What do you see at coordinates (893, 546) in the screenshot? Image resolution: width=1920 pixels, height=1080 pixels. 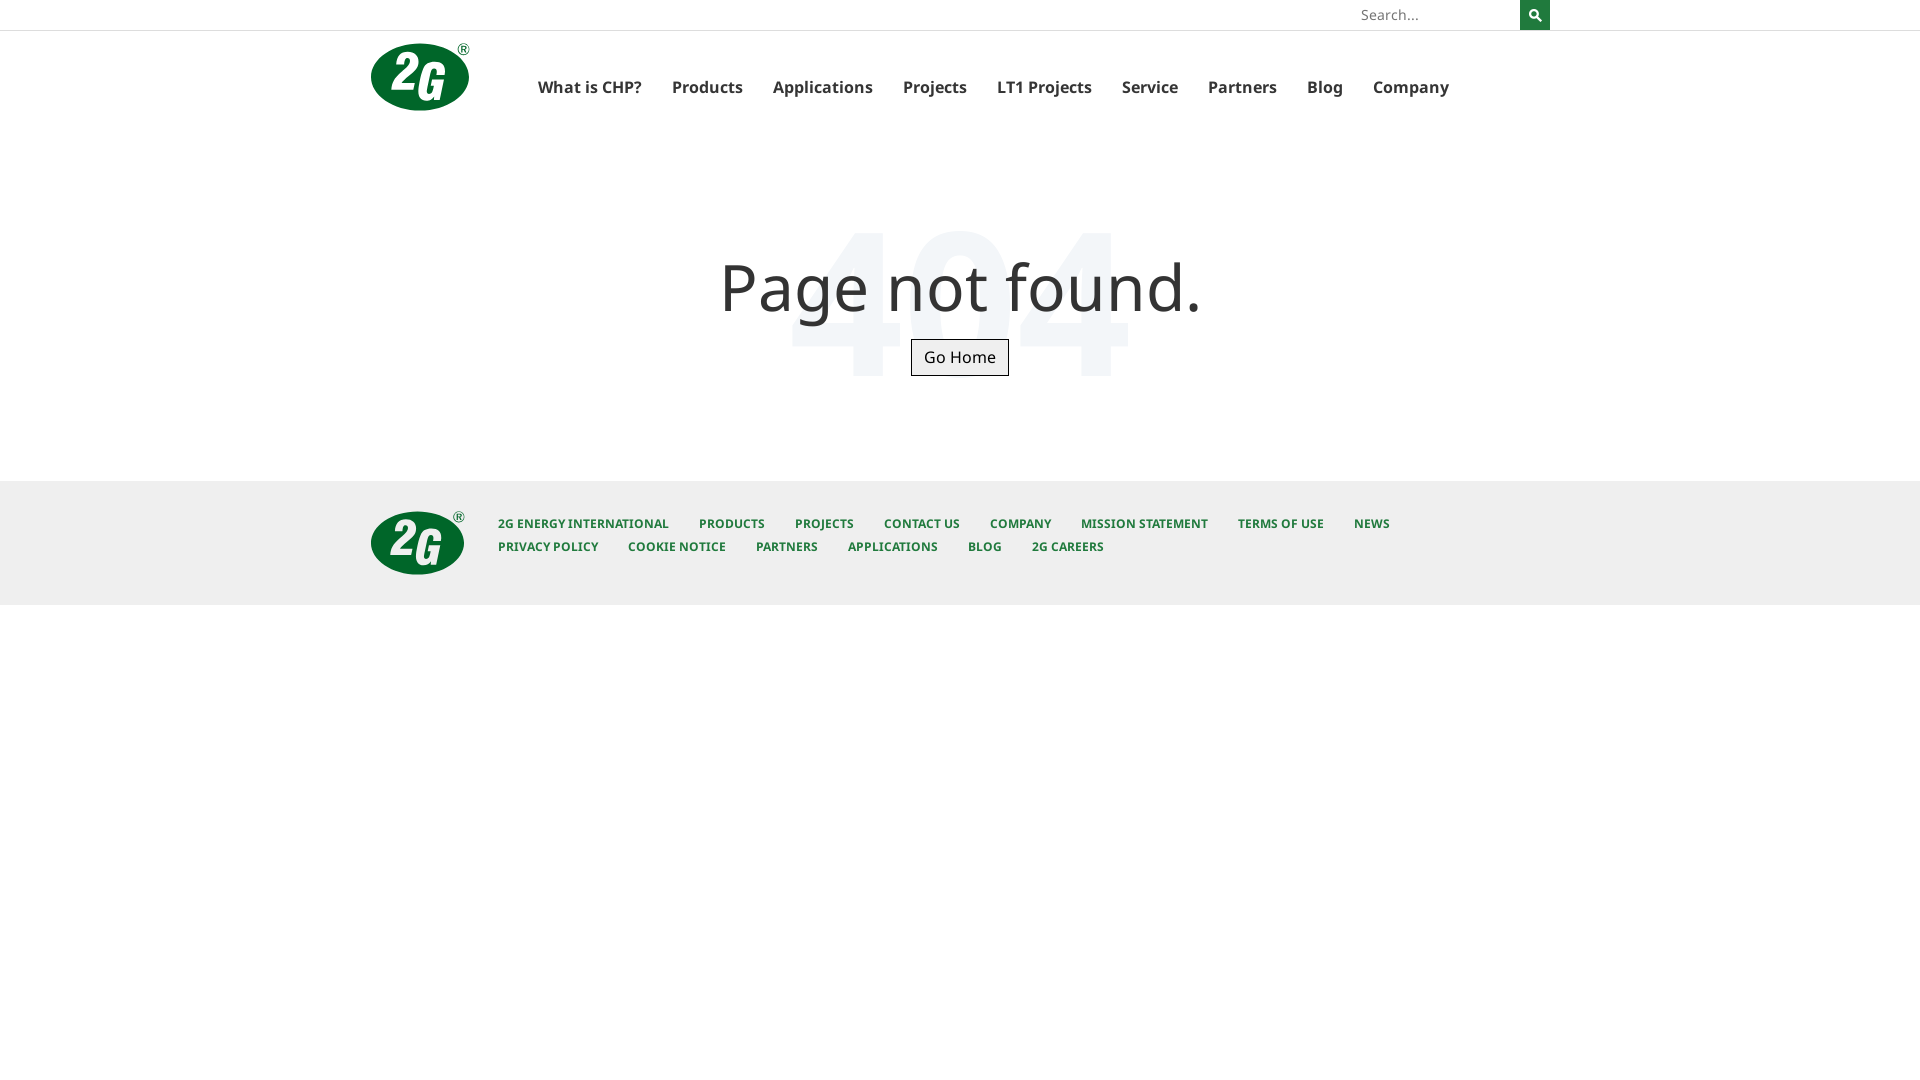 I see `APPLICATIONS` at bounding box center [893, 546].